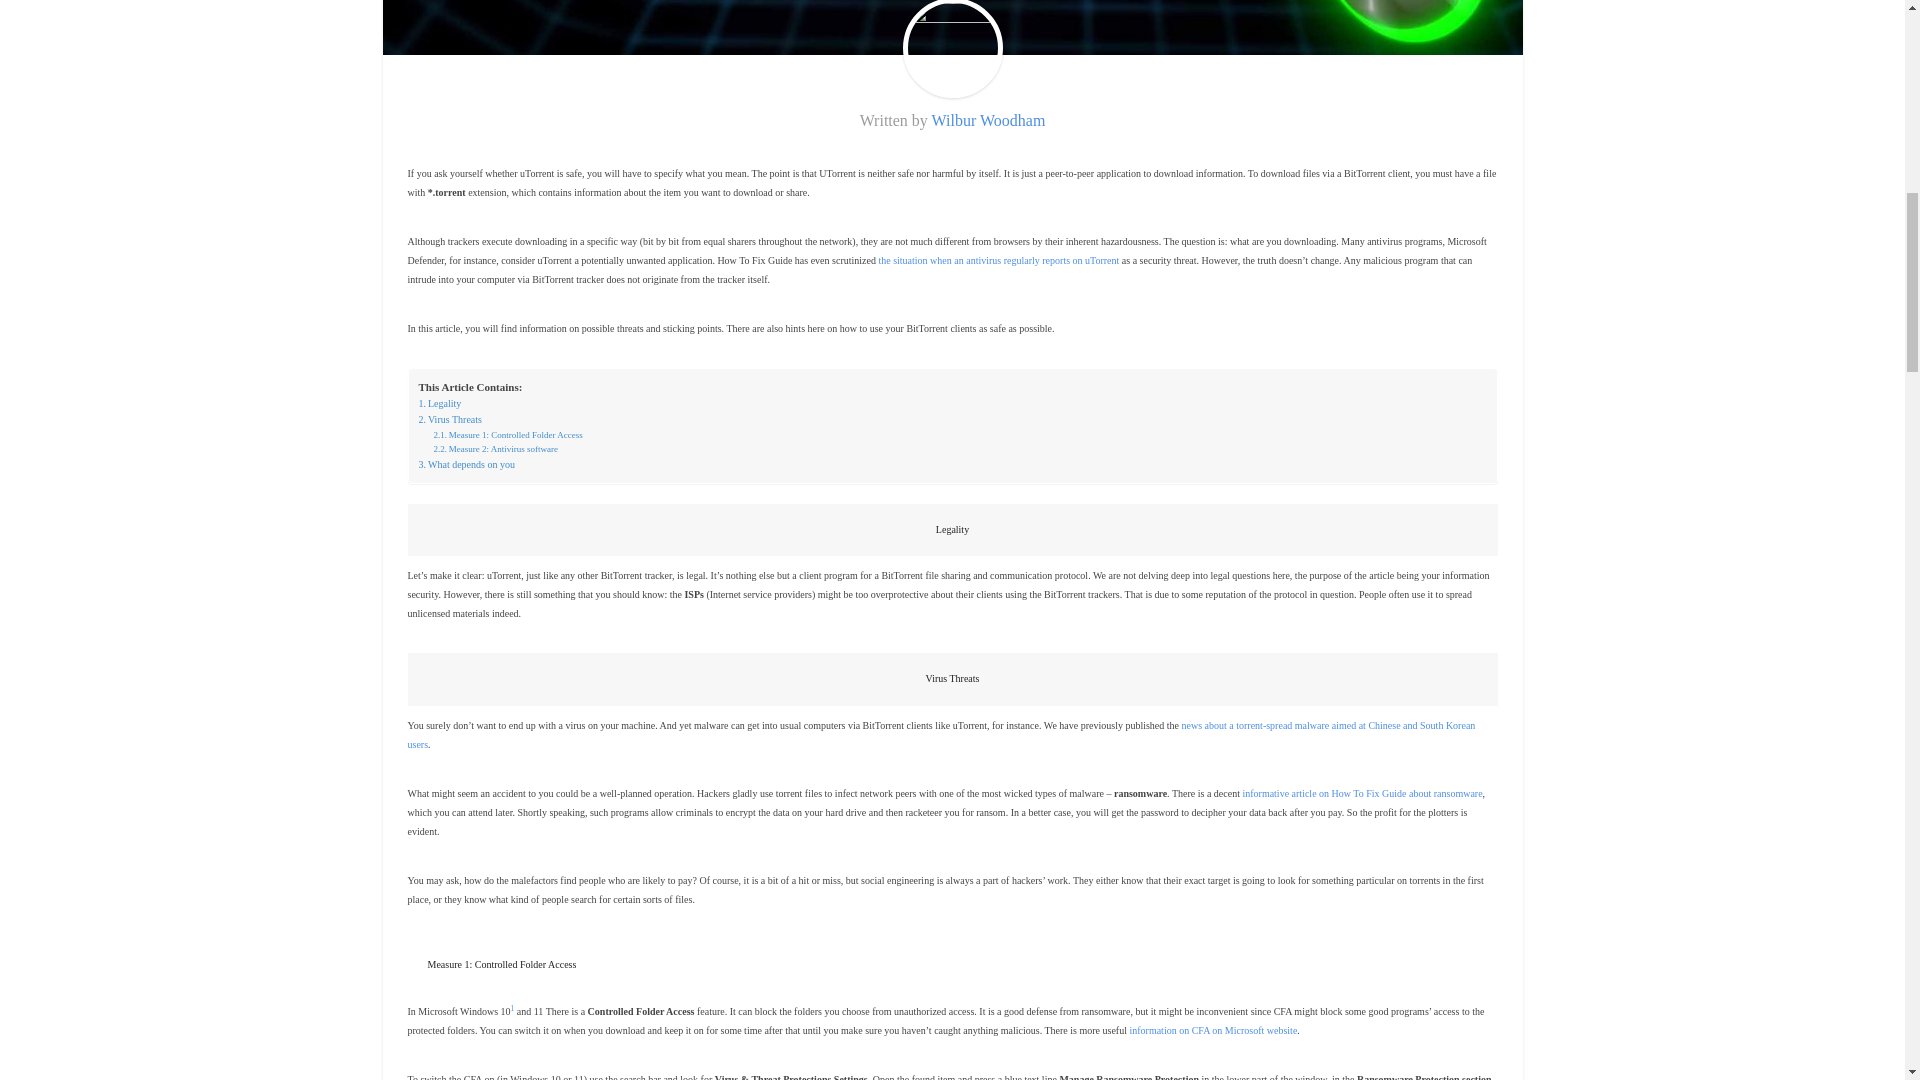 This screenshot has width=1920, height=1080. What do you see at coordinates (496, 448) in the screenshot?
I see `Measure 2: Antivirus software` at bounding box center [496, 448].